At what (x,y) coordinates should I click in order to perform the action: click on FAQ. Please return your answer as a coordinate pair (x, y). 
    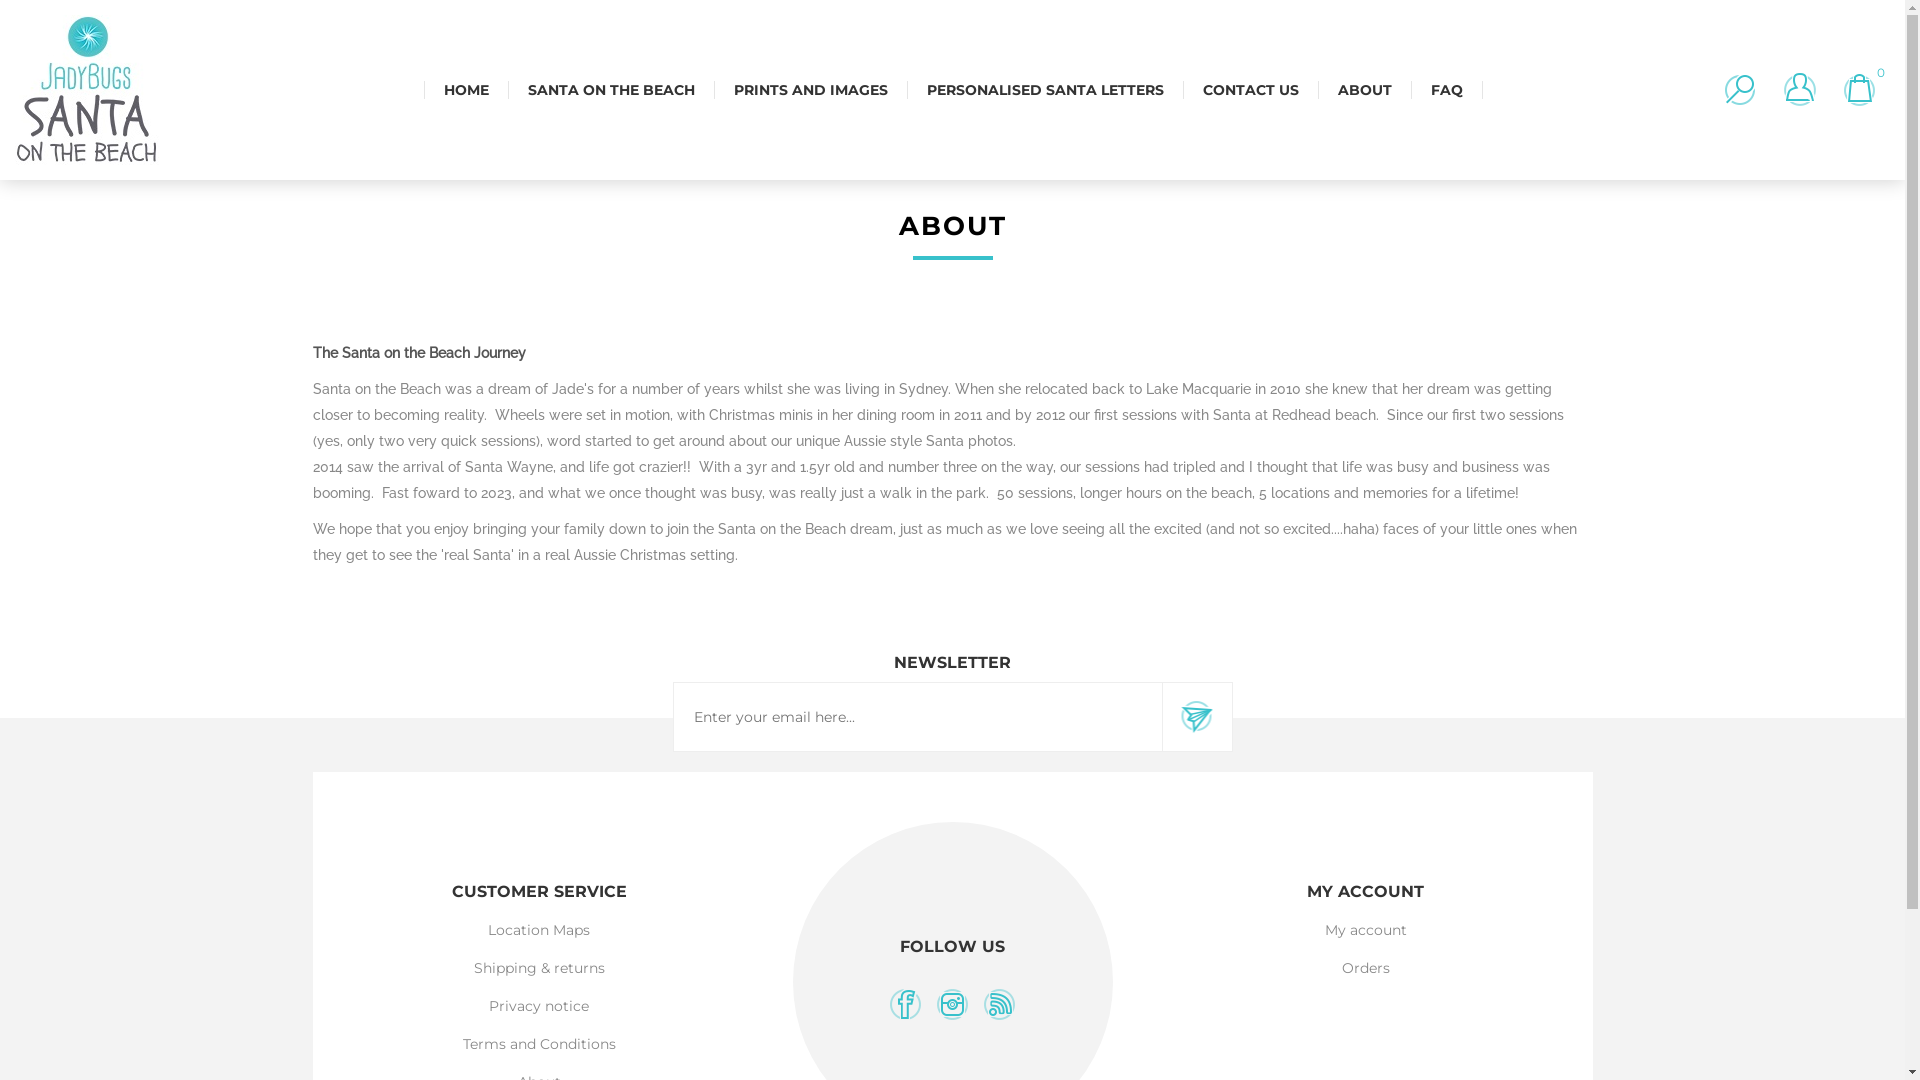
    Looking at the image, I should click on (1446, 90).